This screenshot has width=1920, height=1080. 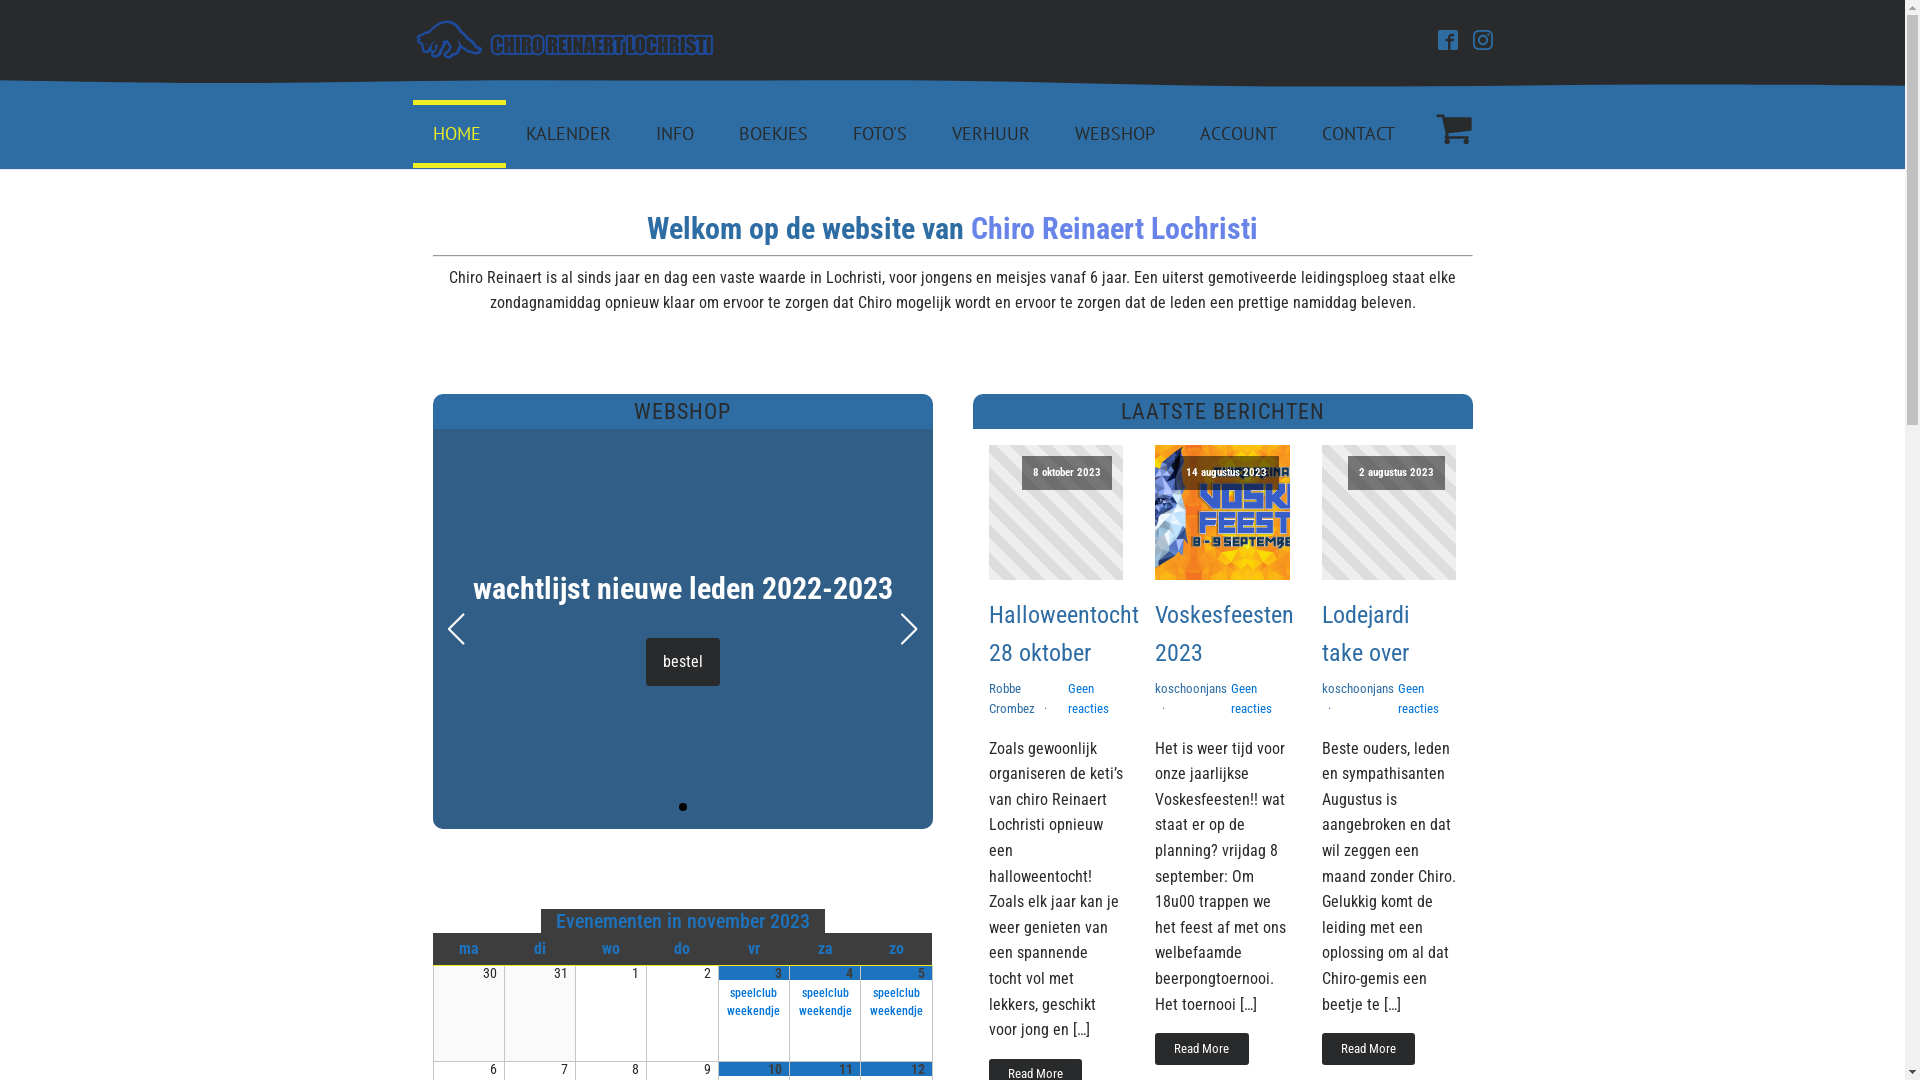 I want to click on 2 augustus 2023, so click(x=1390, y=512).